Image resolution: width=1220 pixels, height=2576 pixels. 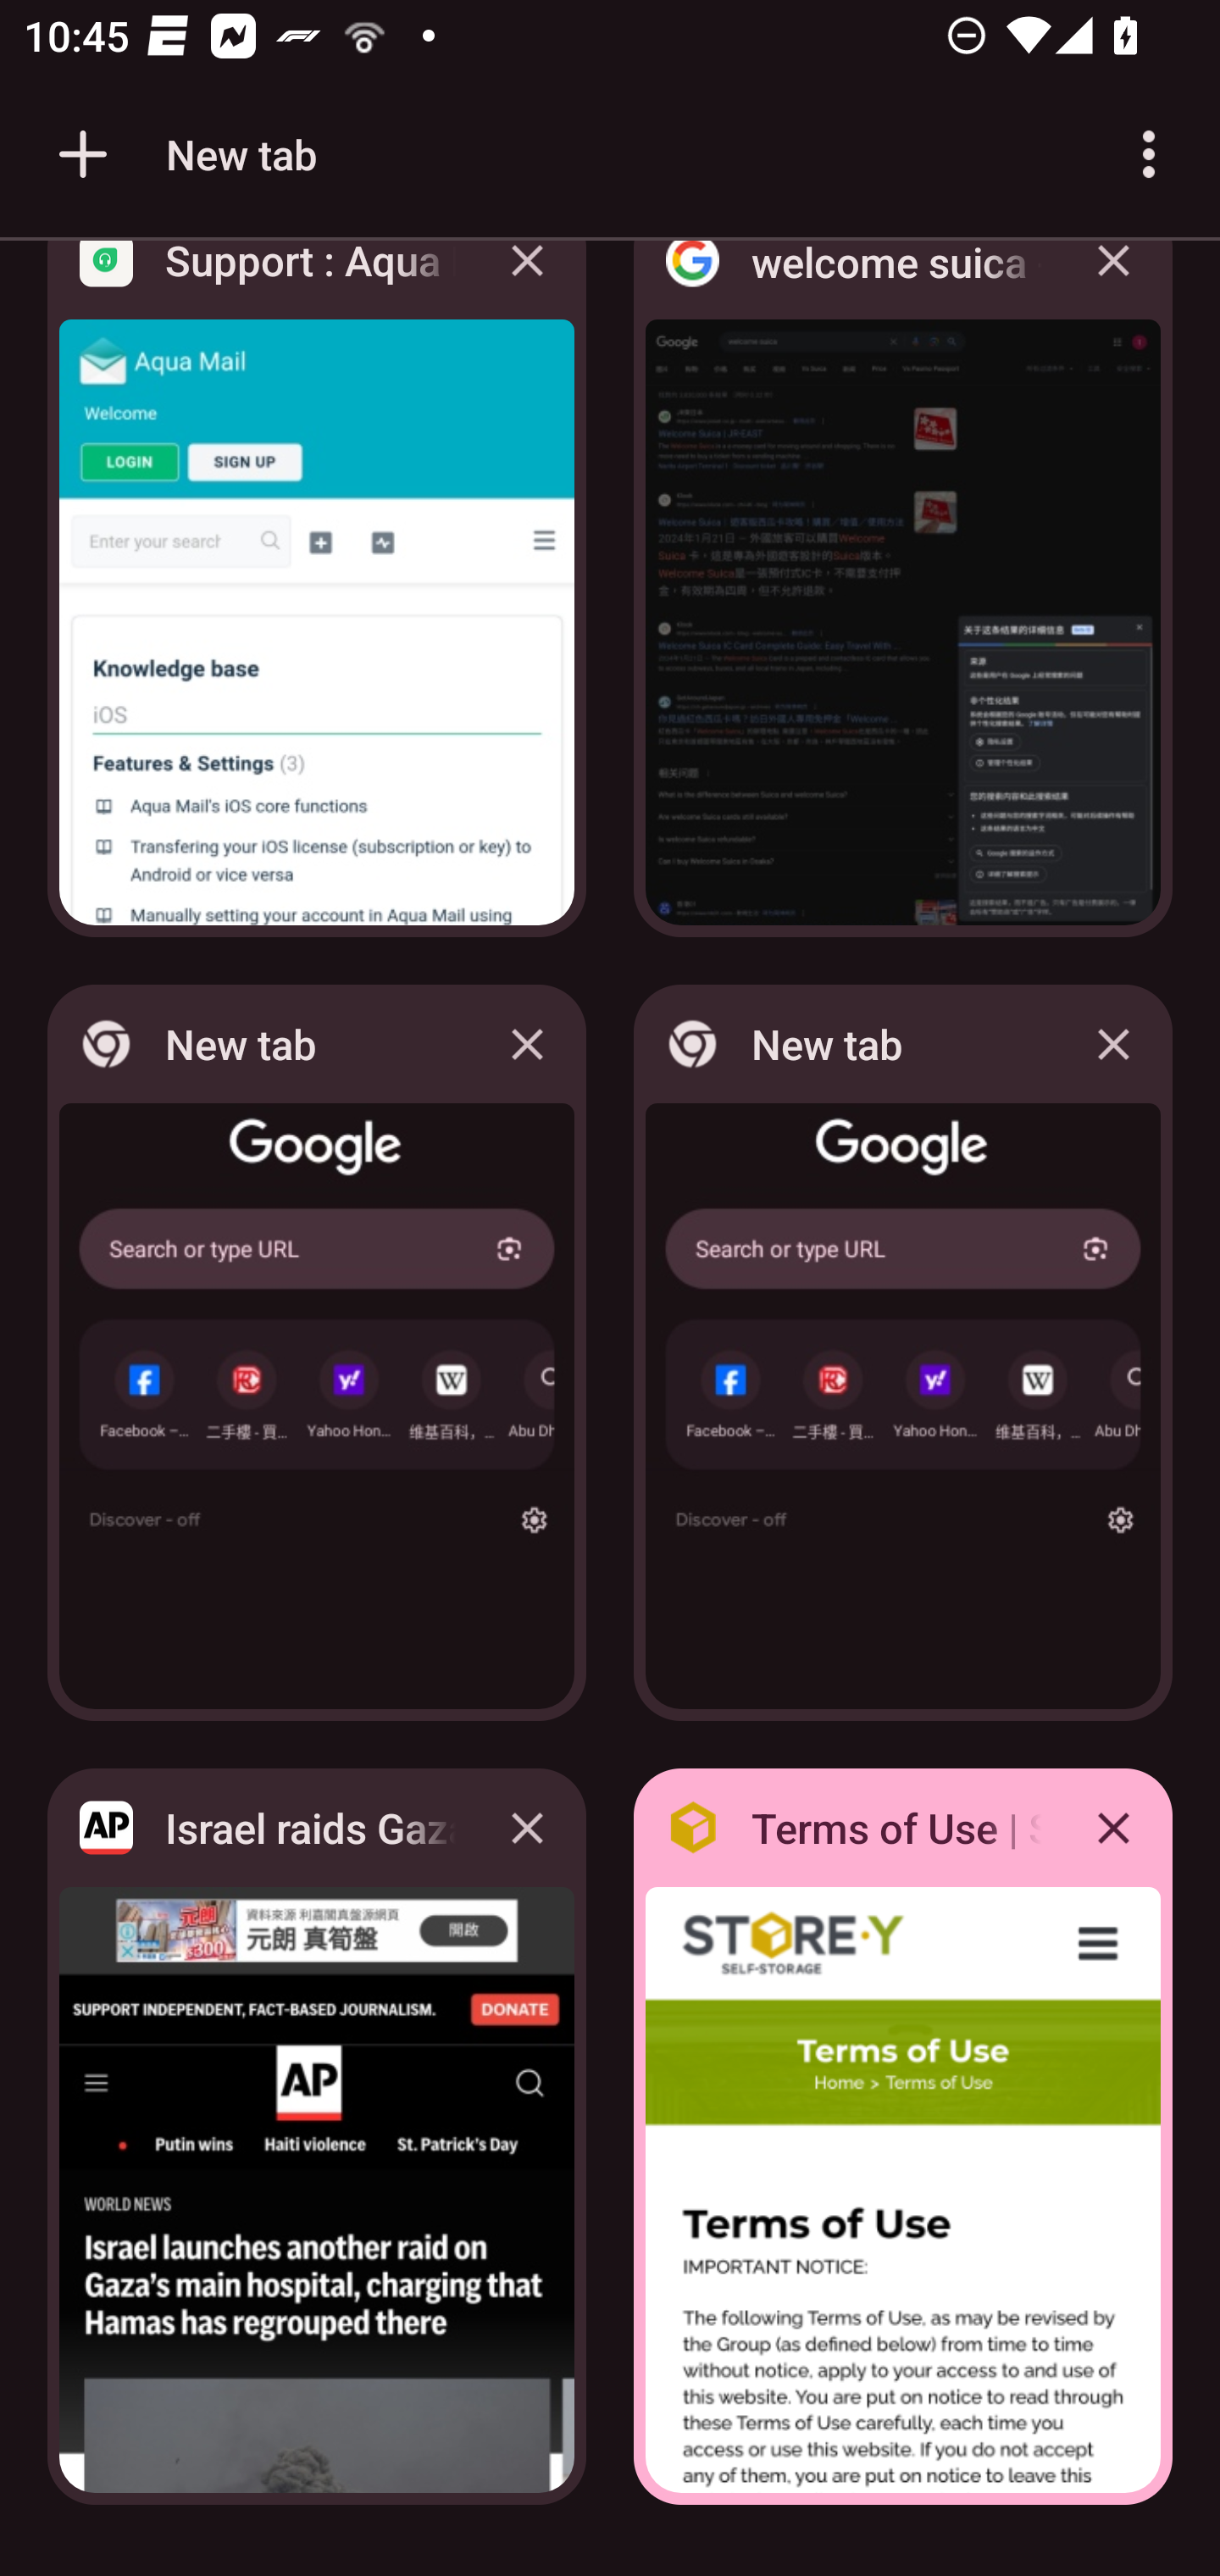 What do you see at coordinates (1149, 154) in the screenshot?
I see `Customize and control Google Chrome` at bounding box center [1149, 154].